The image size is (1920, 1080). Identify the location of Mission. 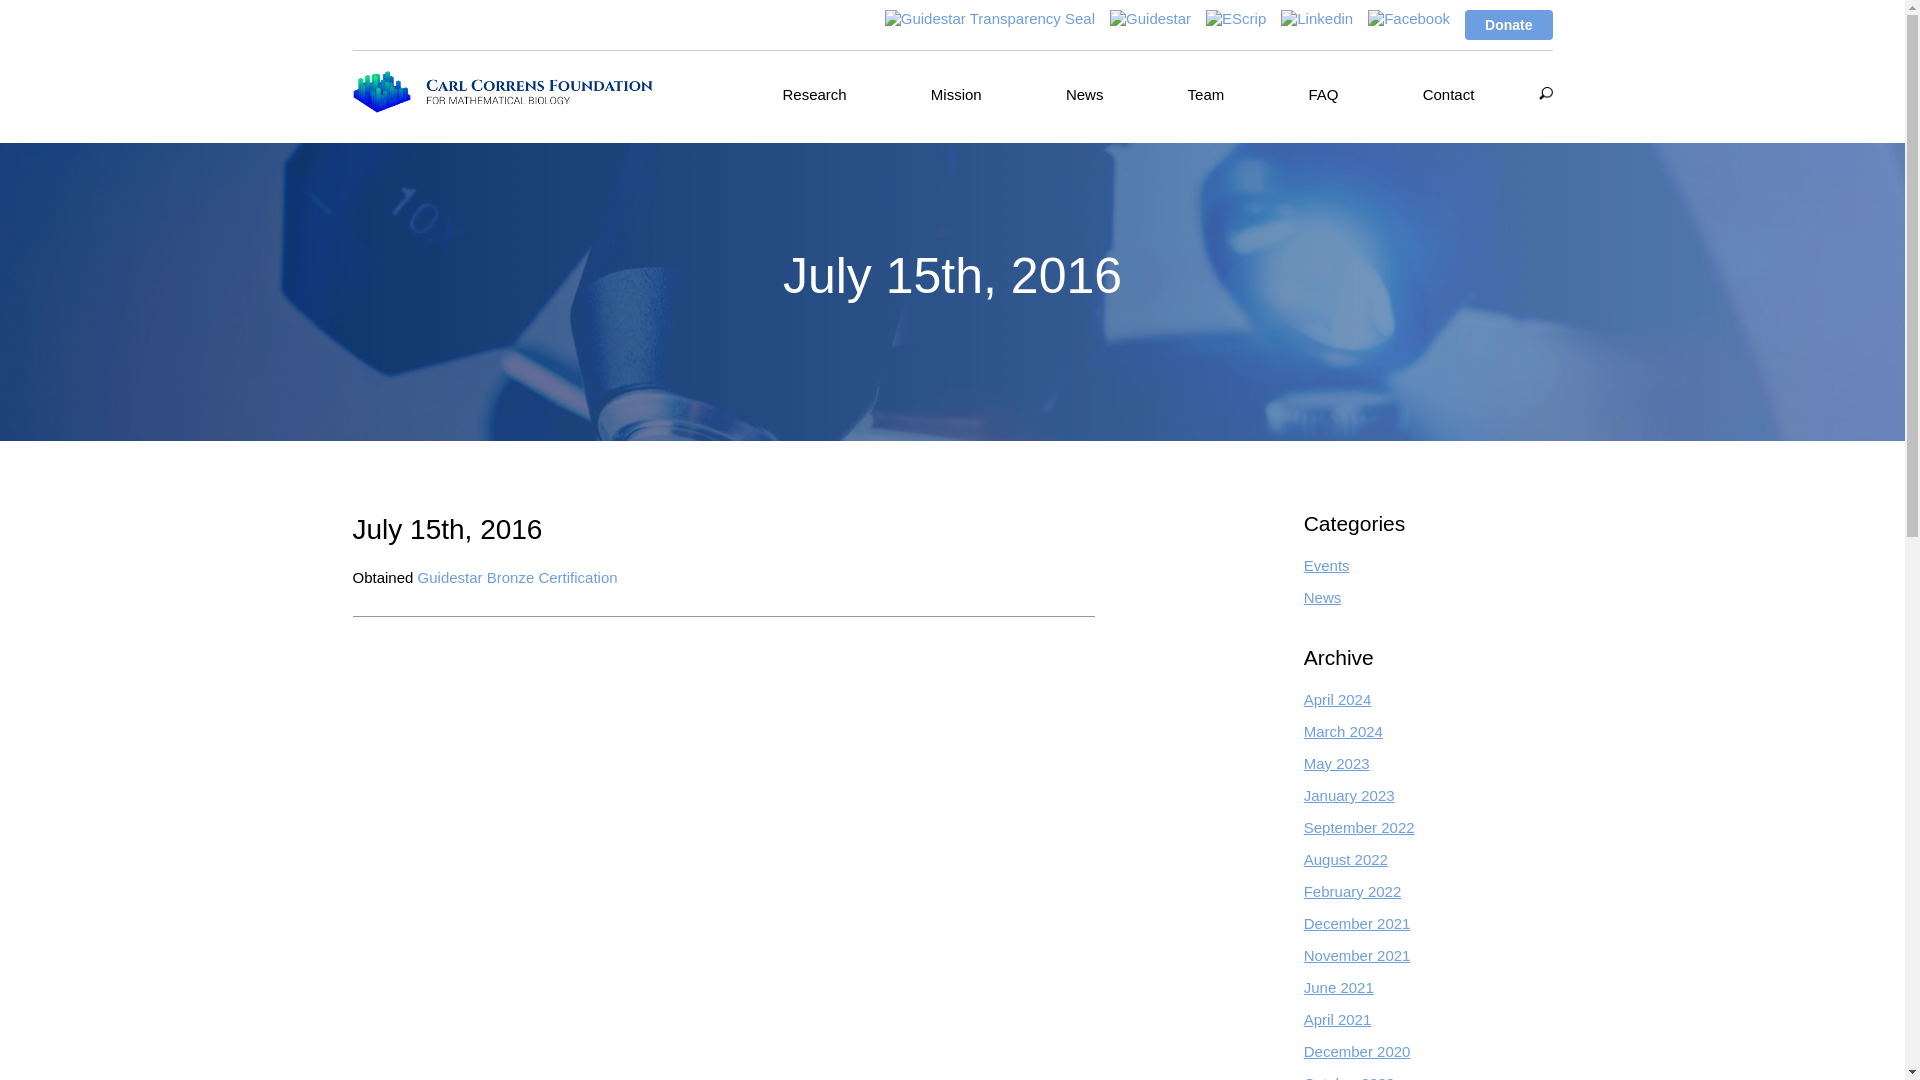
(956, 94).